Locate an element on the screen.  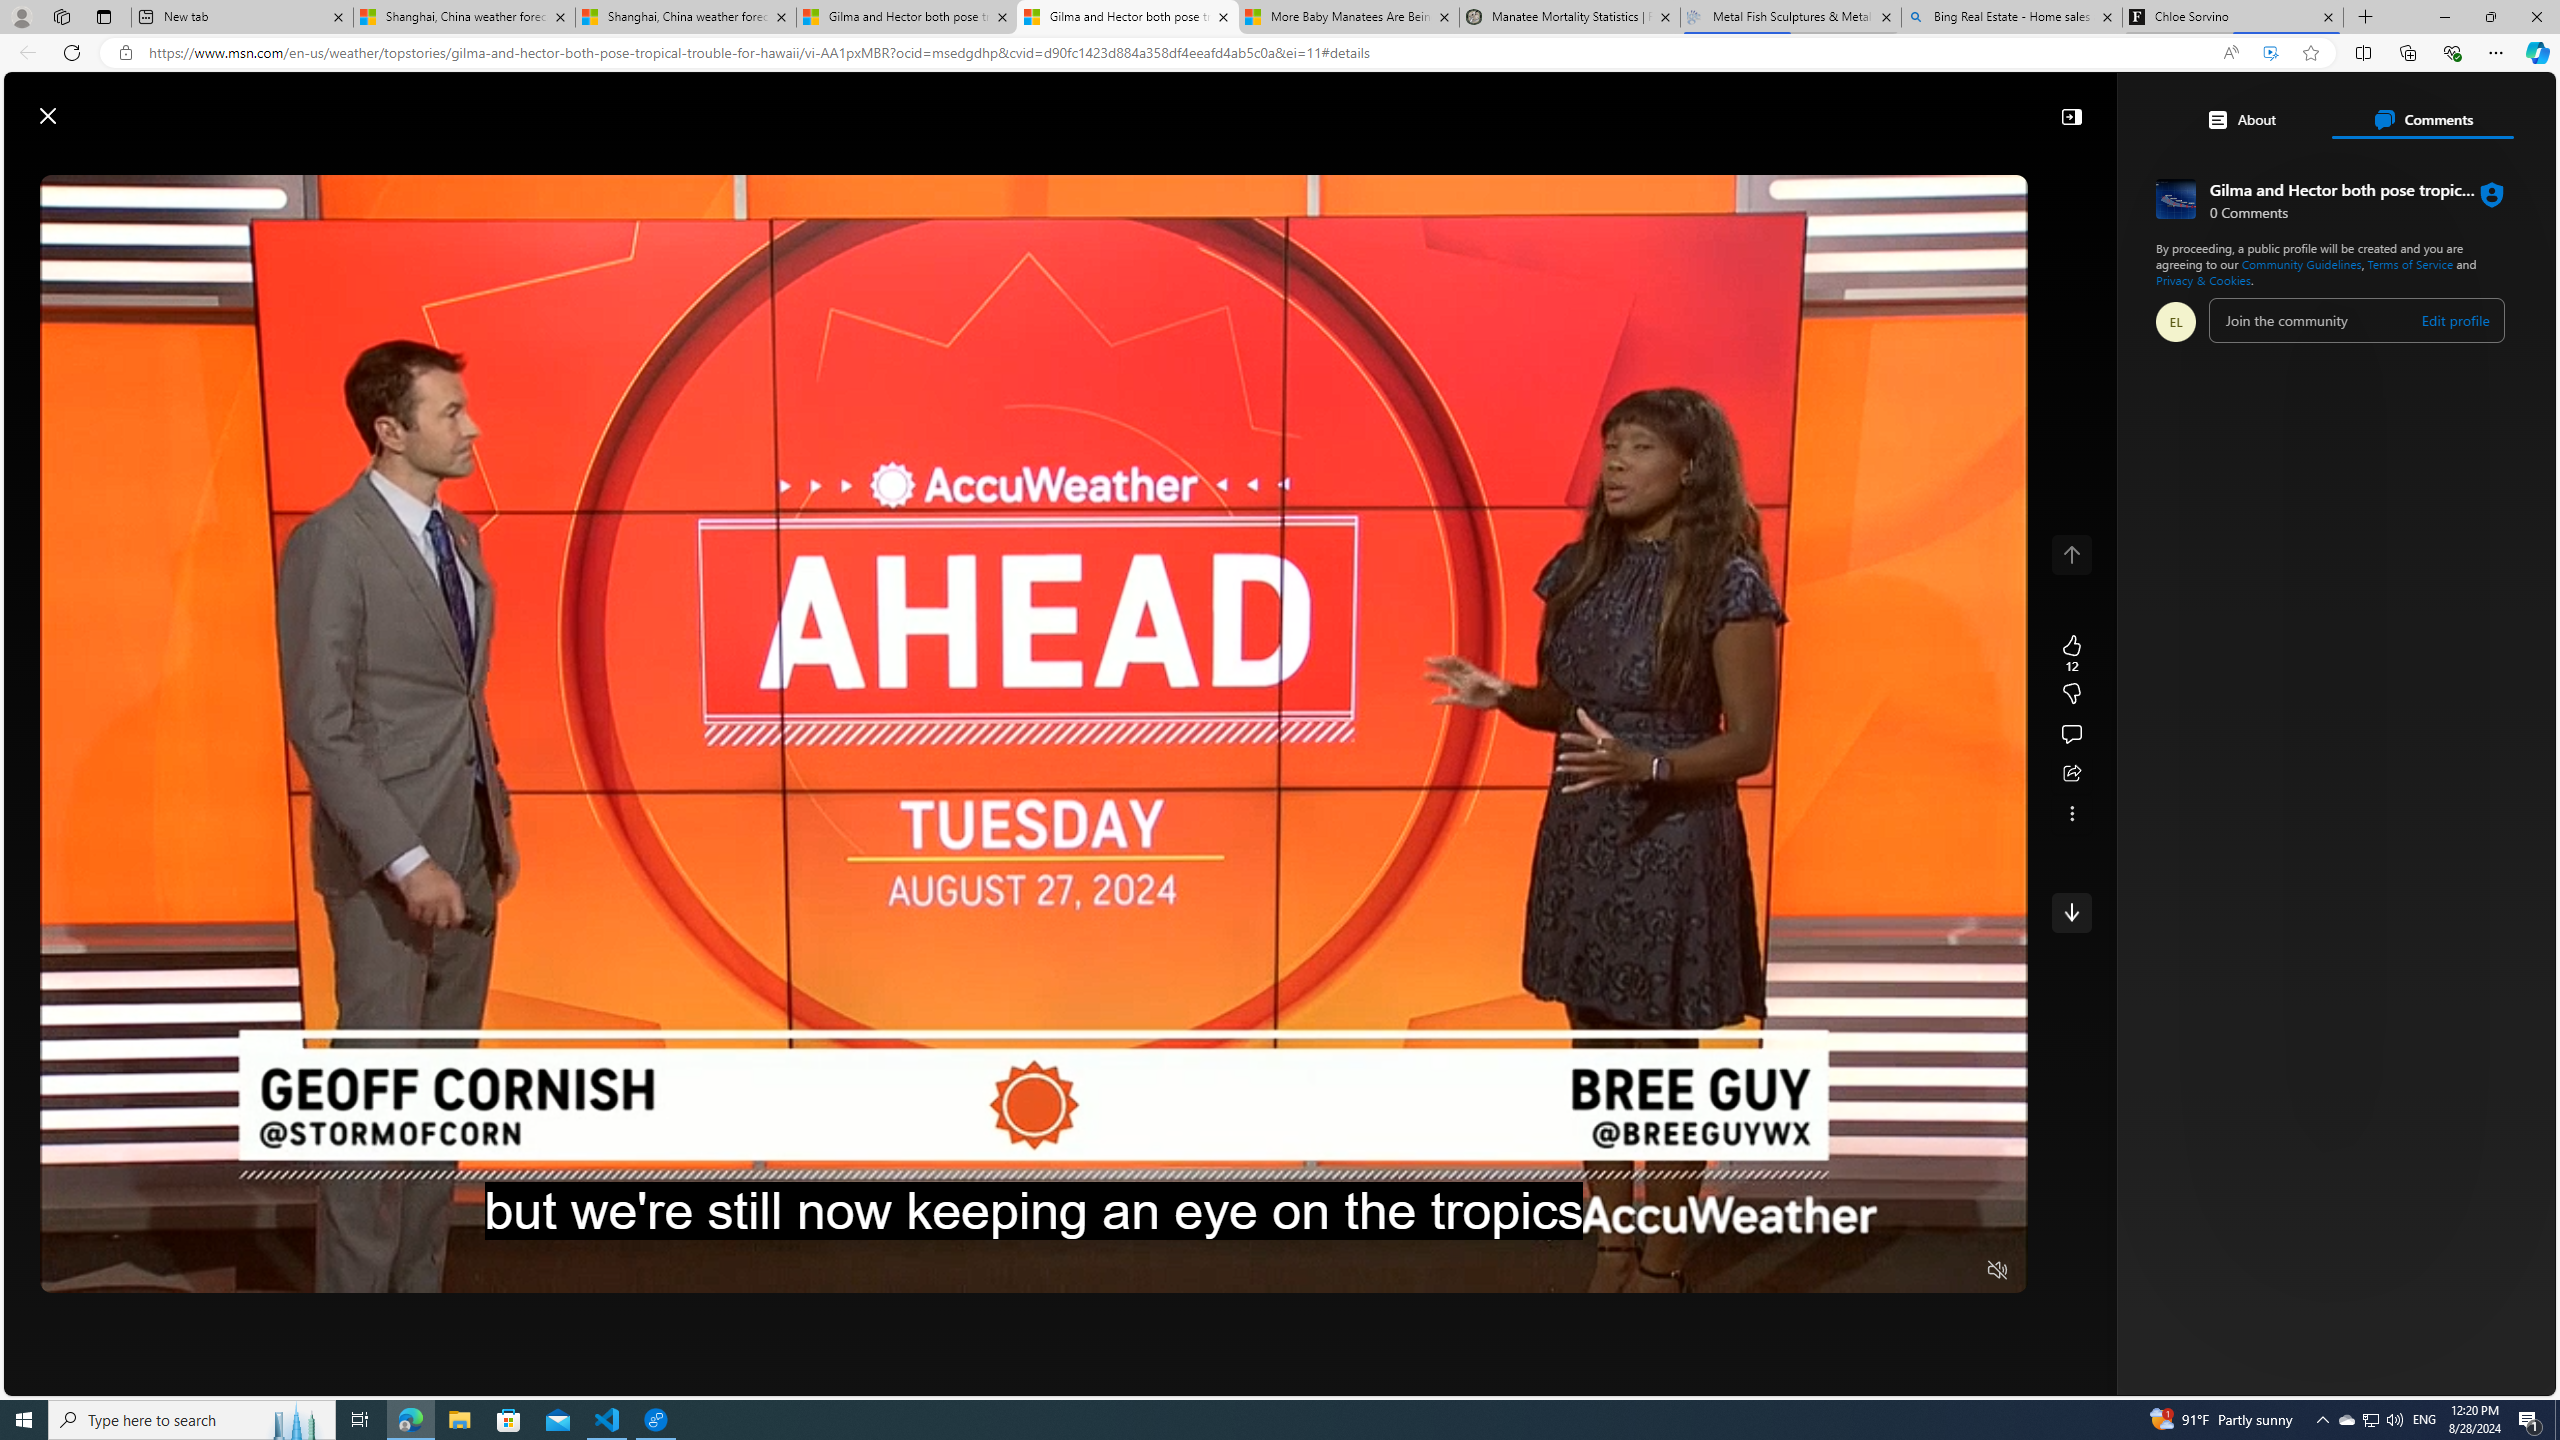
12 Like is located at coordinates (2072, 653).